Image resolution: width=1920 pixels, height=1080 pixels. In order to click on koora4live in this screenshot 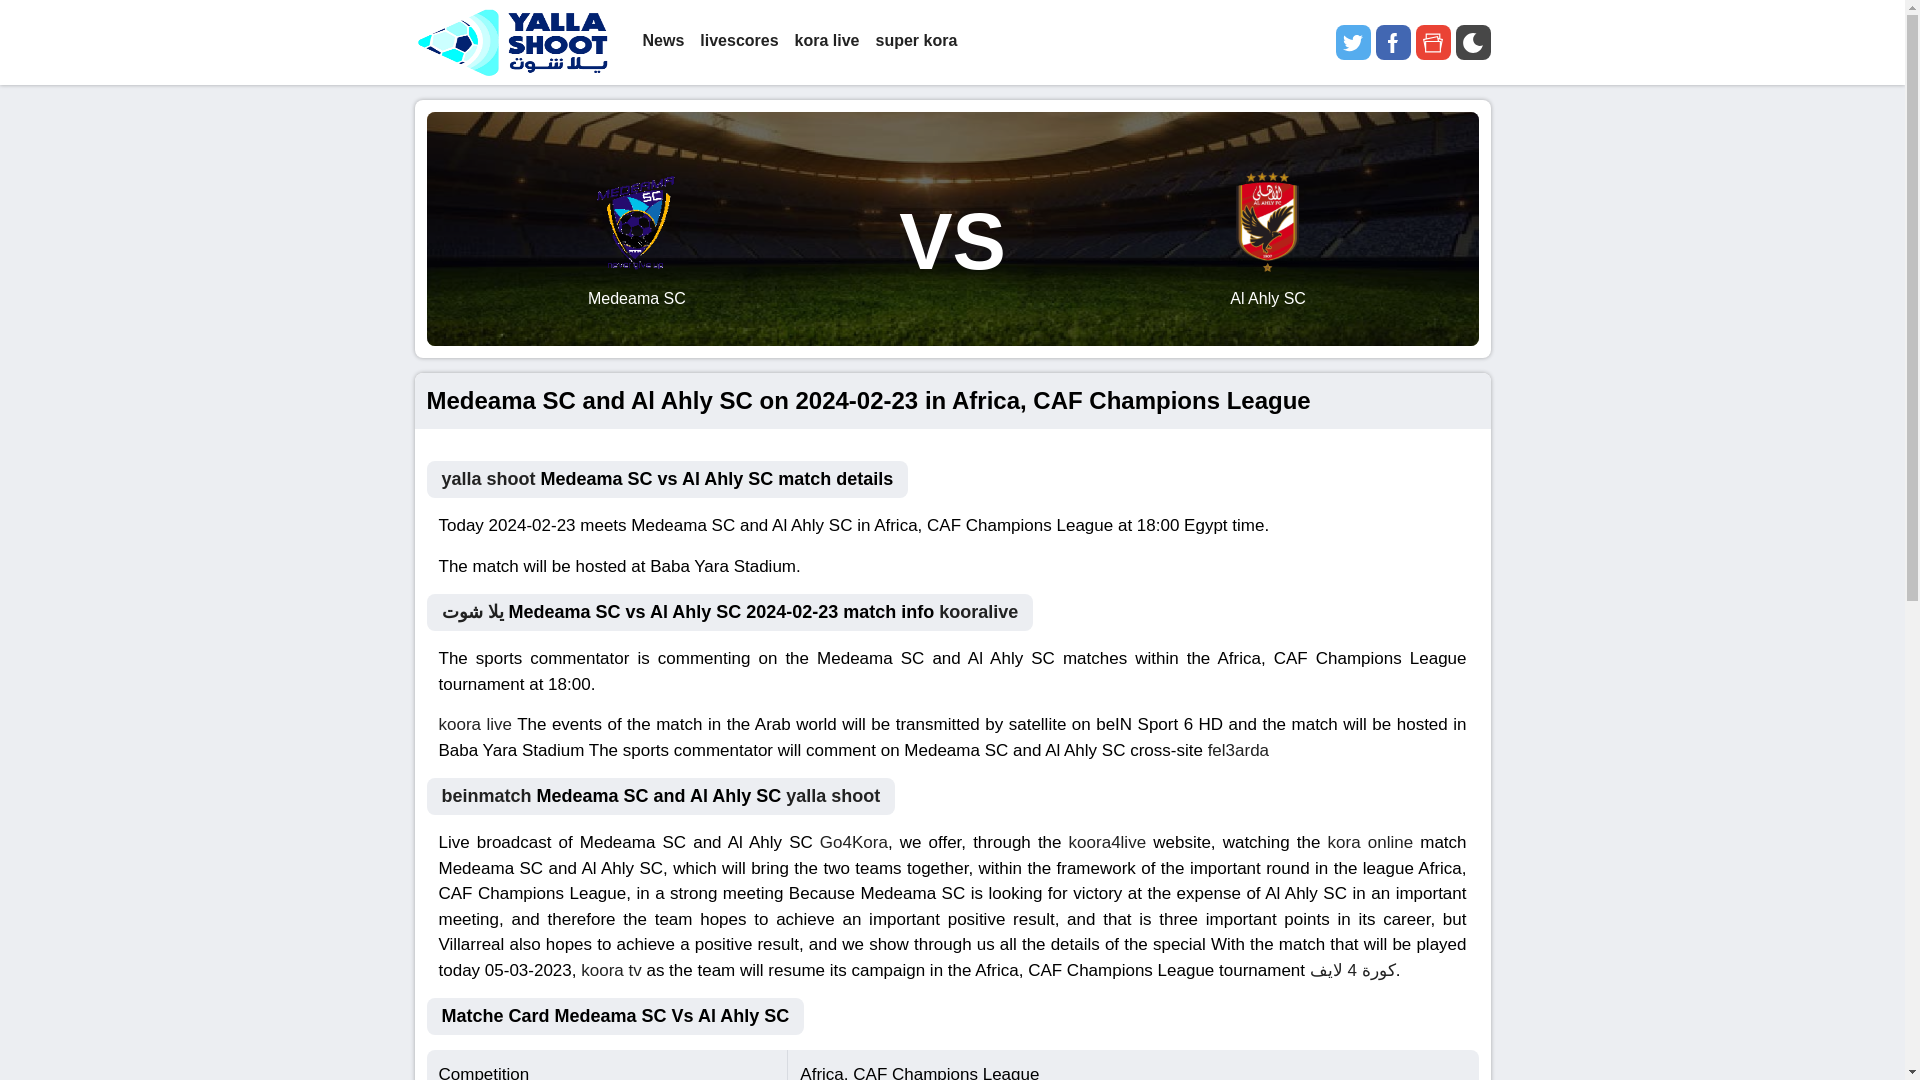, I will do `click(1108, 842)`.